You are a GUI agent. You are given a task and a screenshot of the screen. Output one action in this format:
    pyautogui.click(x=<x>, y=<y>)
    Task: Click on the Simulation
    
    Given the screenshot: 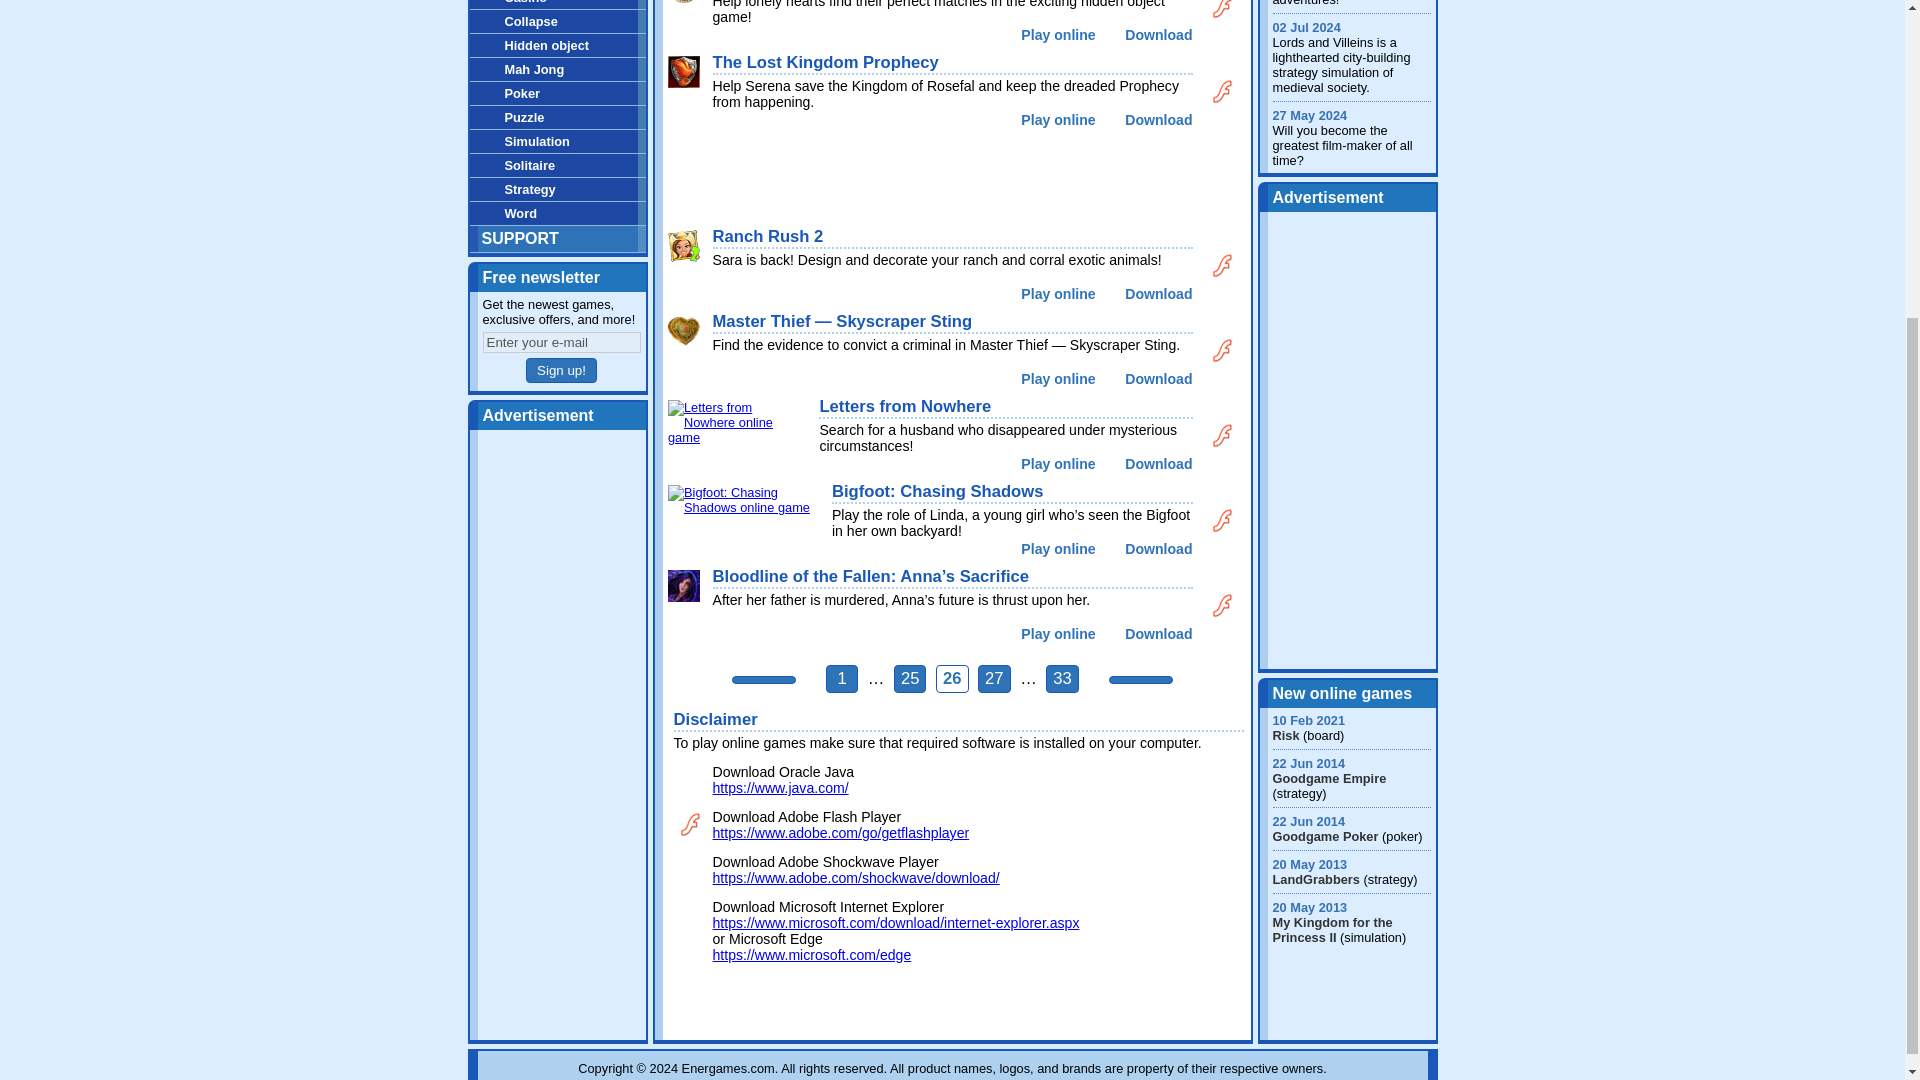 What is the action you would take?
    pyautogui.click(x=558, y=141)
    